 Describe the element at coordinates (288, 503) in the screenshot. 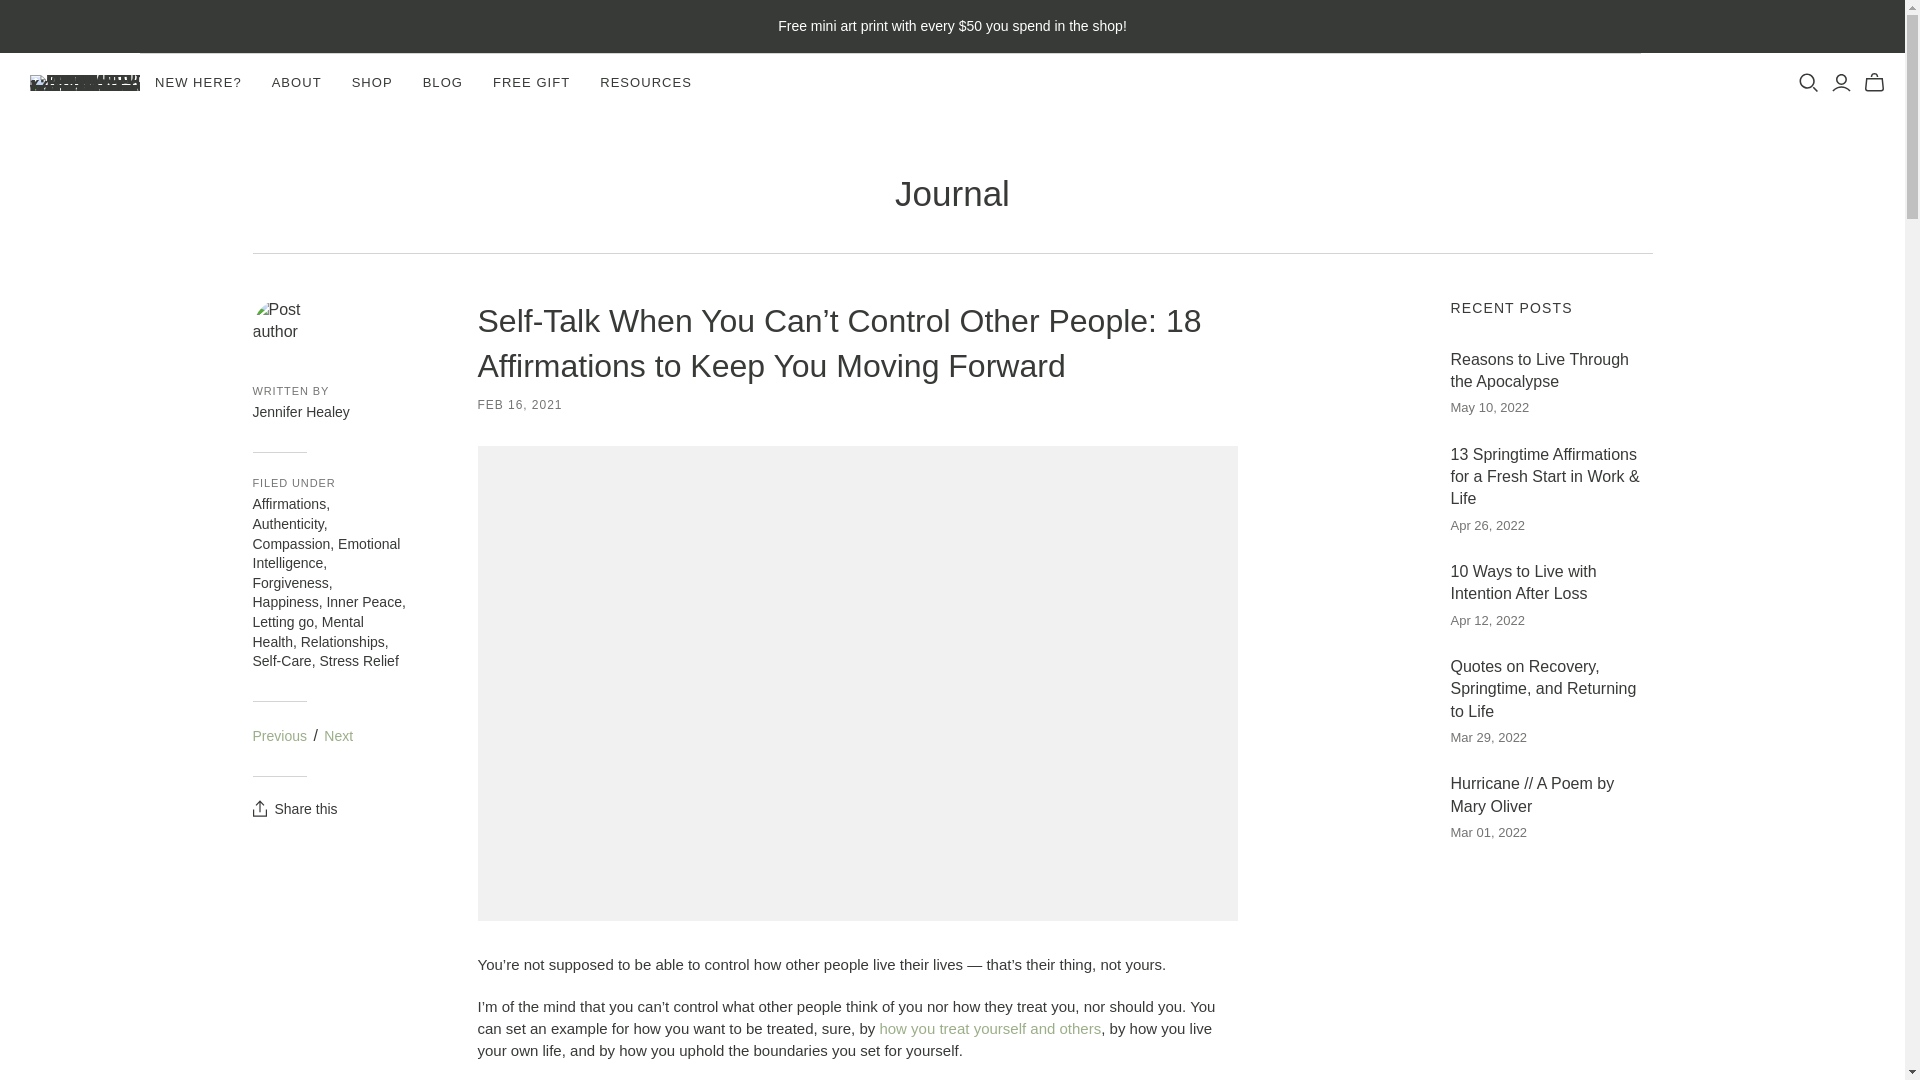

I see `Affirmations` at that location.